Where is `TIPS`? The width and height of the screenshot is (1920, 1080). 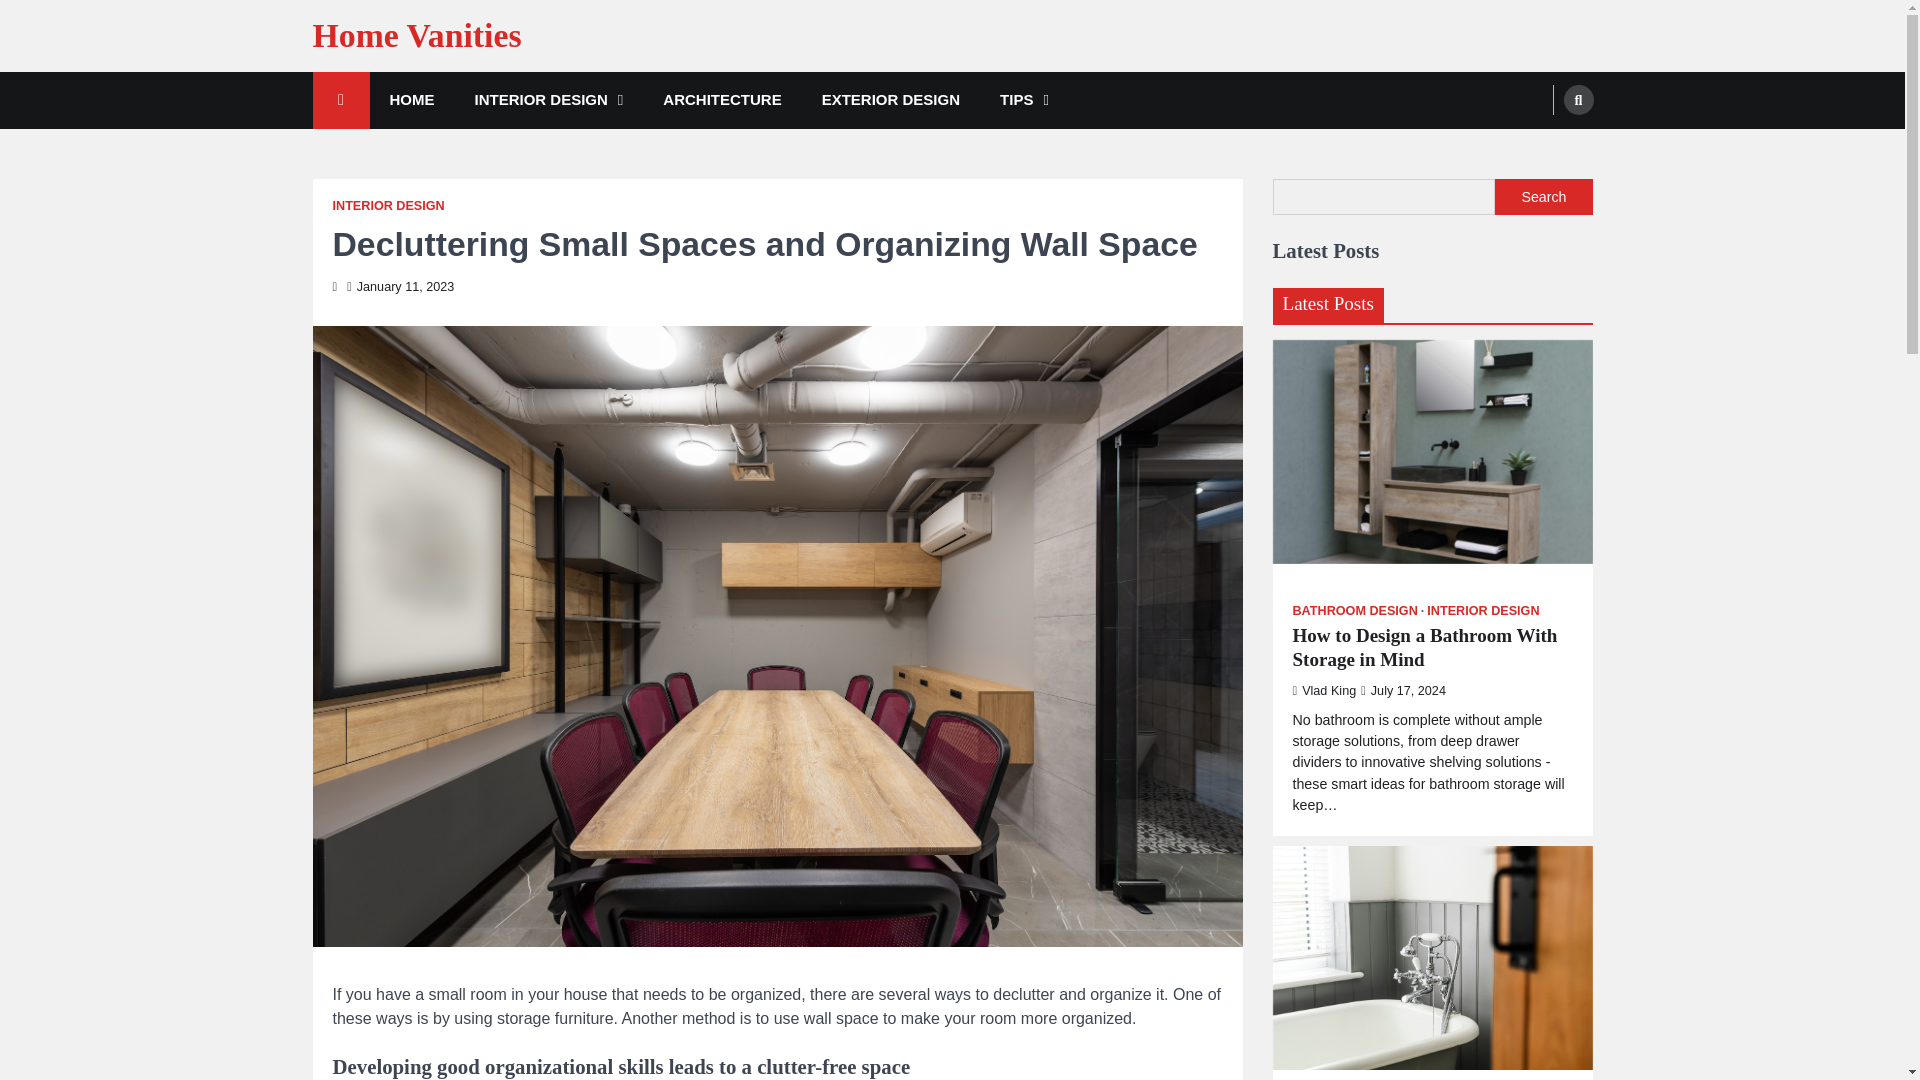 TIPS is located at coordinates (1024, 100).